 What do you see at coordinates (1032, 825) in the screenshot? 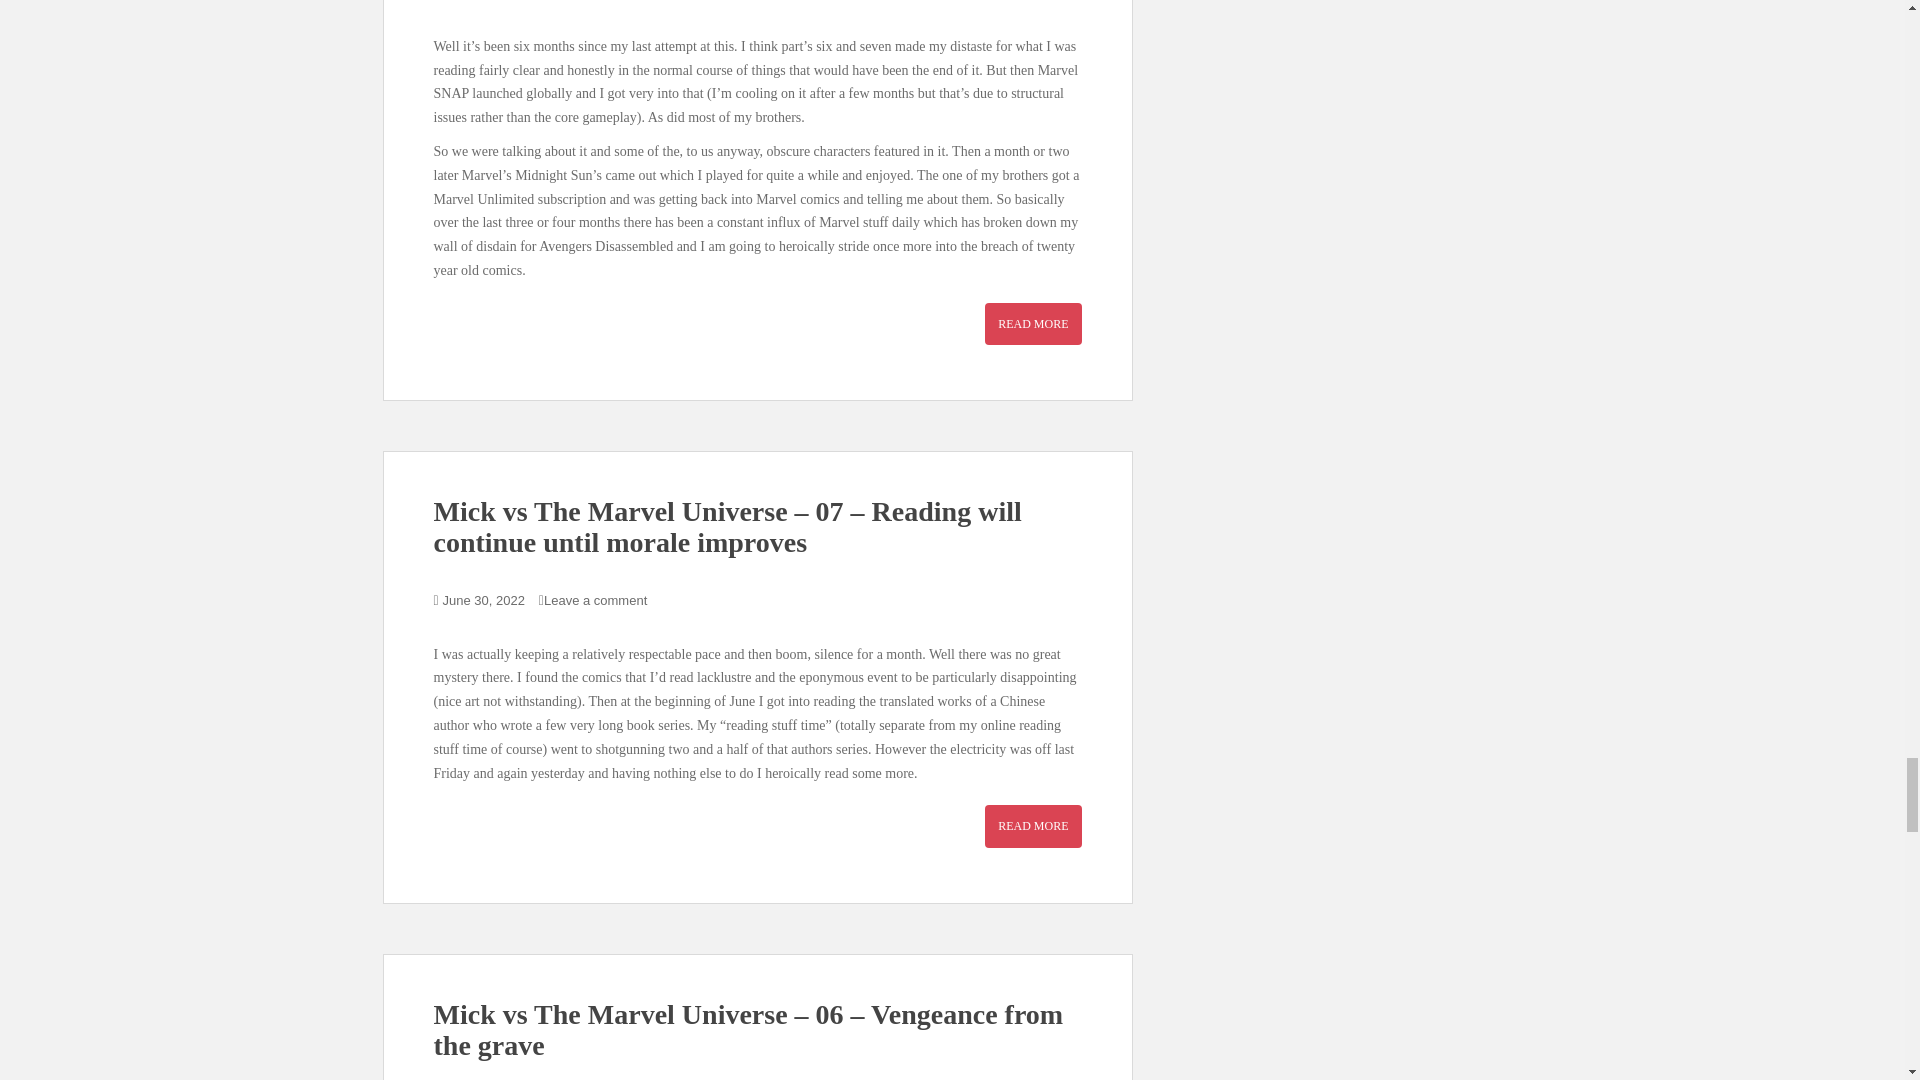
I see `READ MORE` at bounding box center [1032, 825].